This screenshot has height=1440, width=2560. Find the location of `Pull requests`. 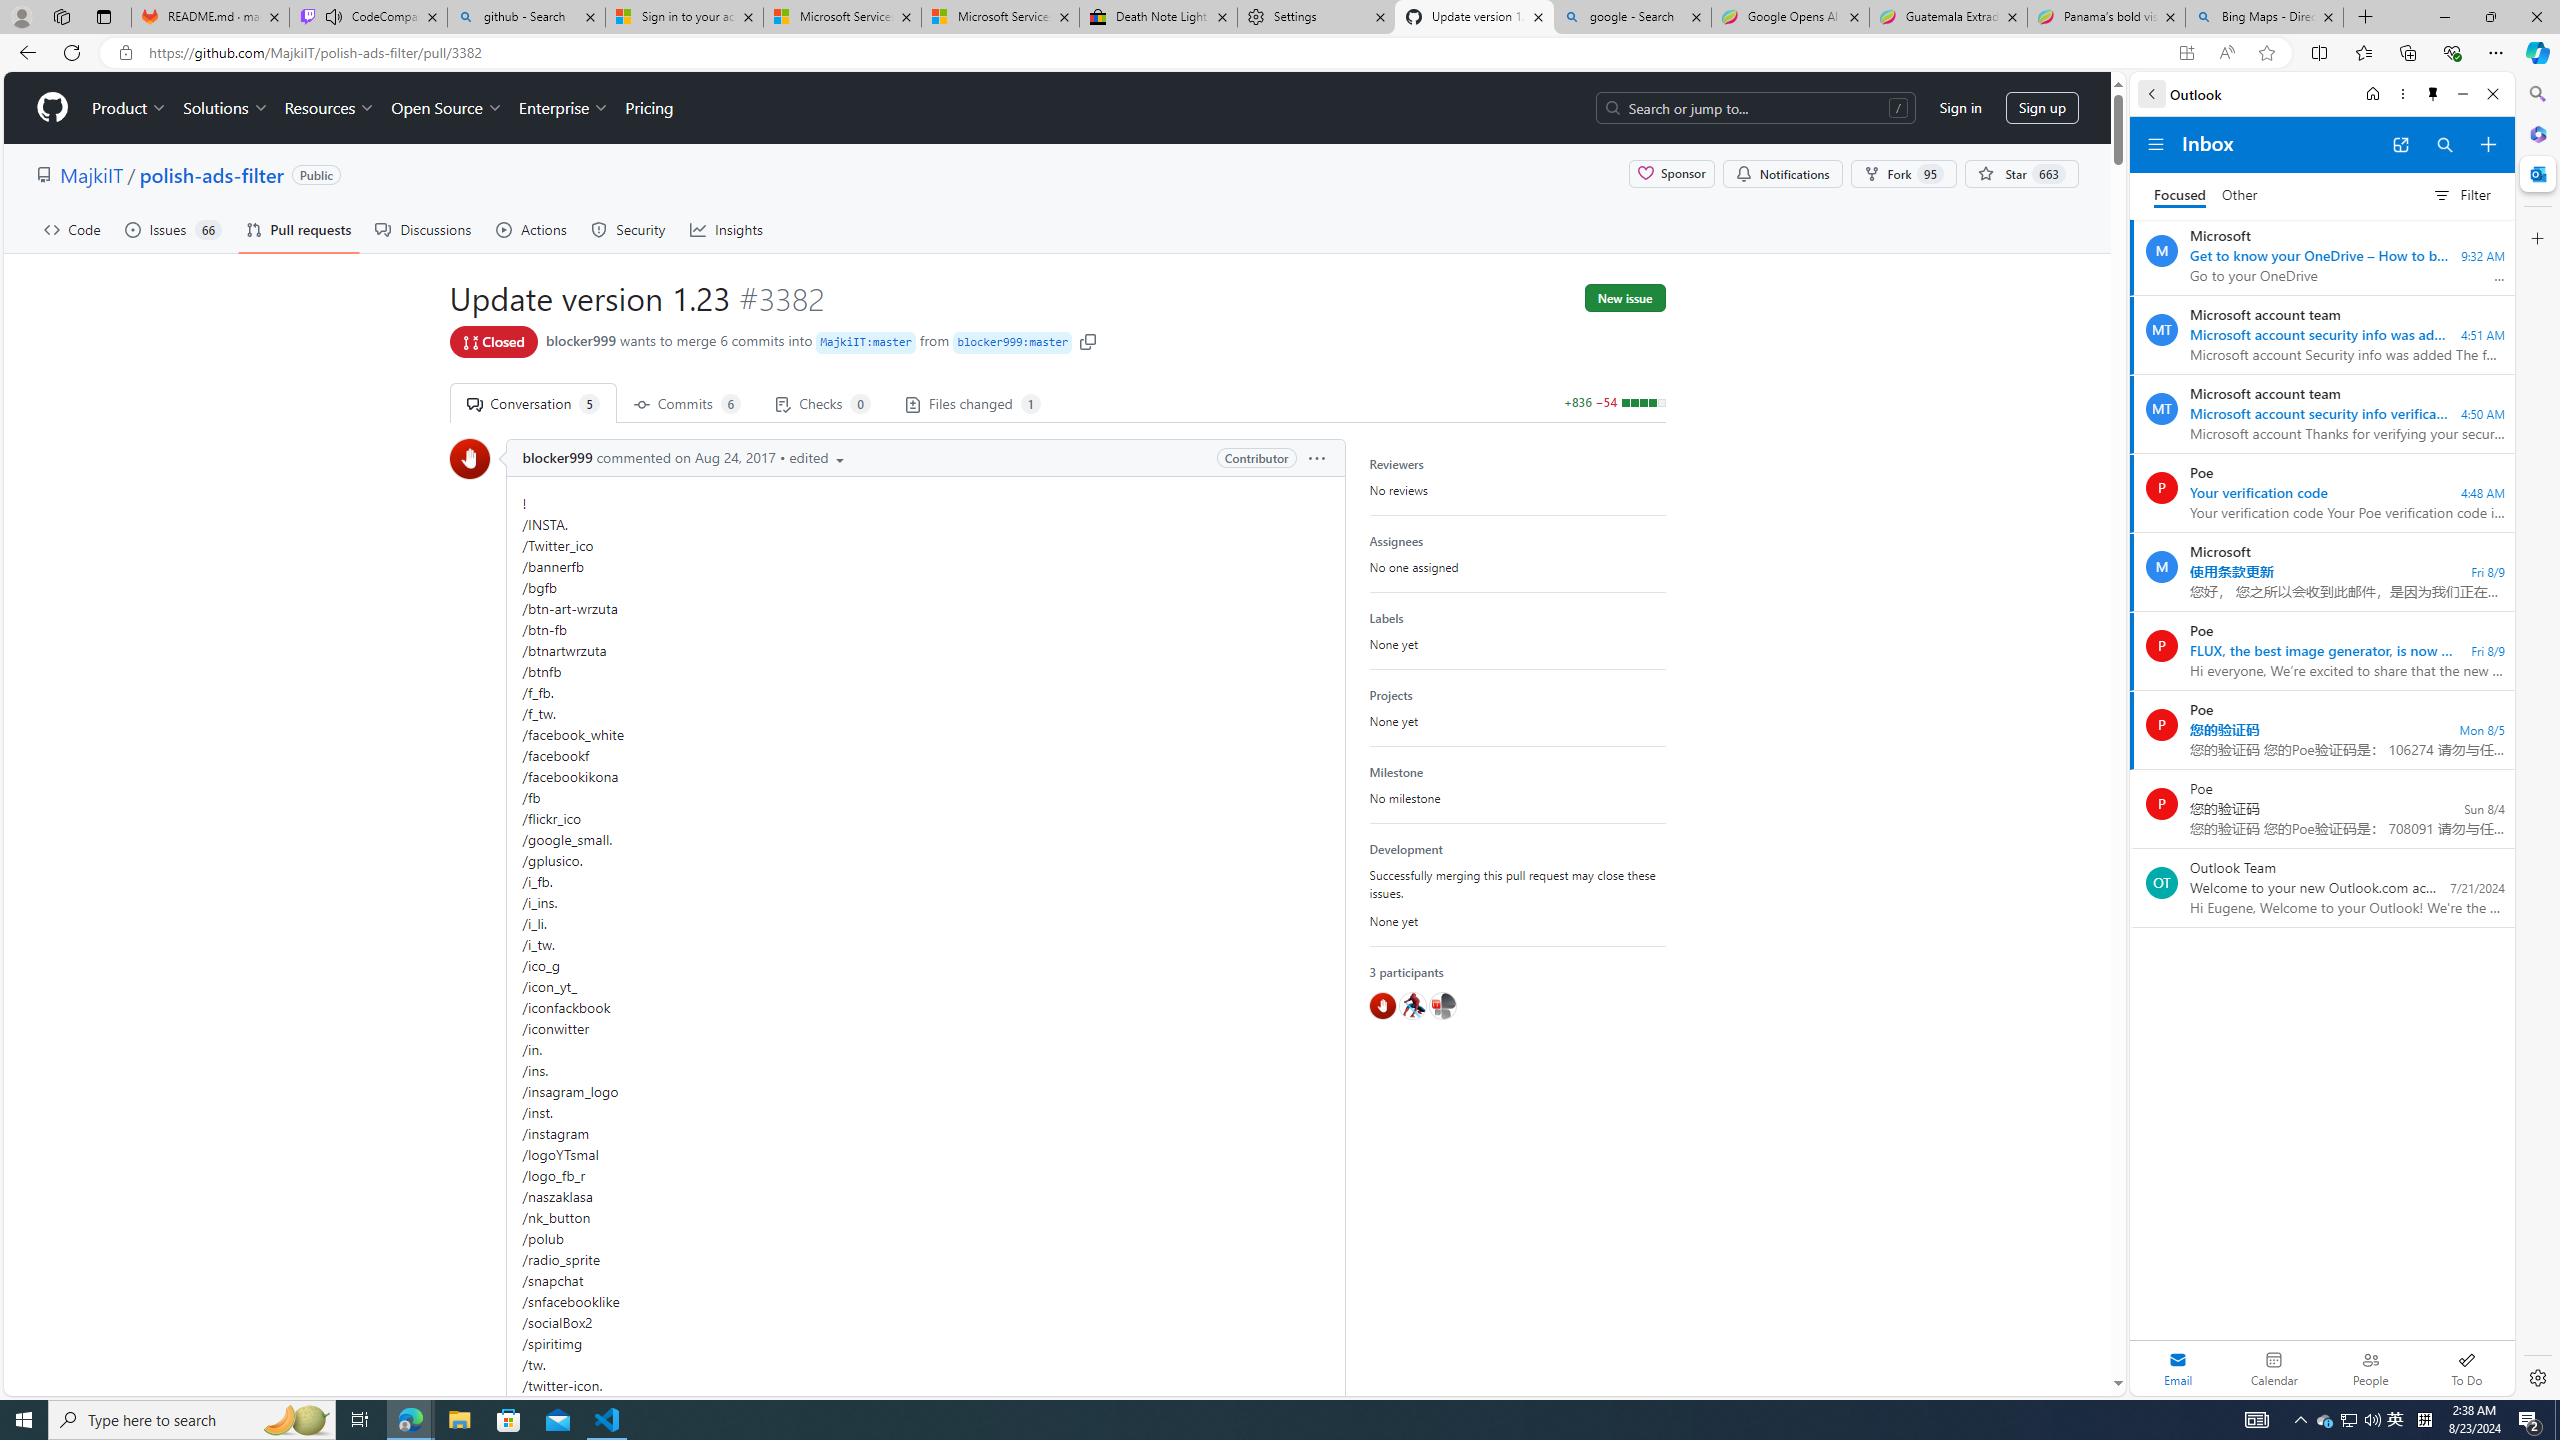

Pull requests is located at coordinates (299, 229).